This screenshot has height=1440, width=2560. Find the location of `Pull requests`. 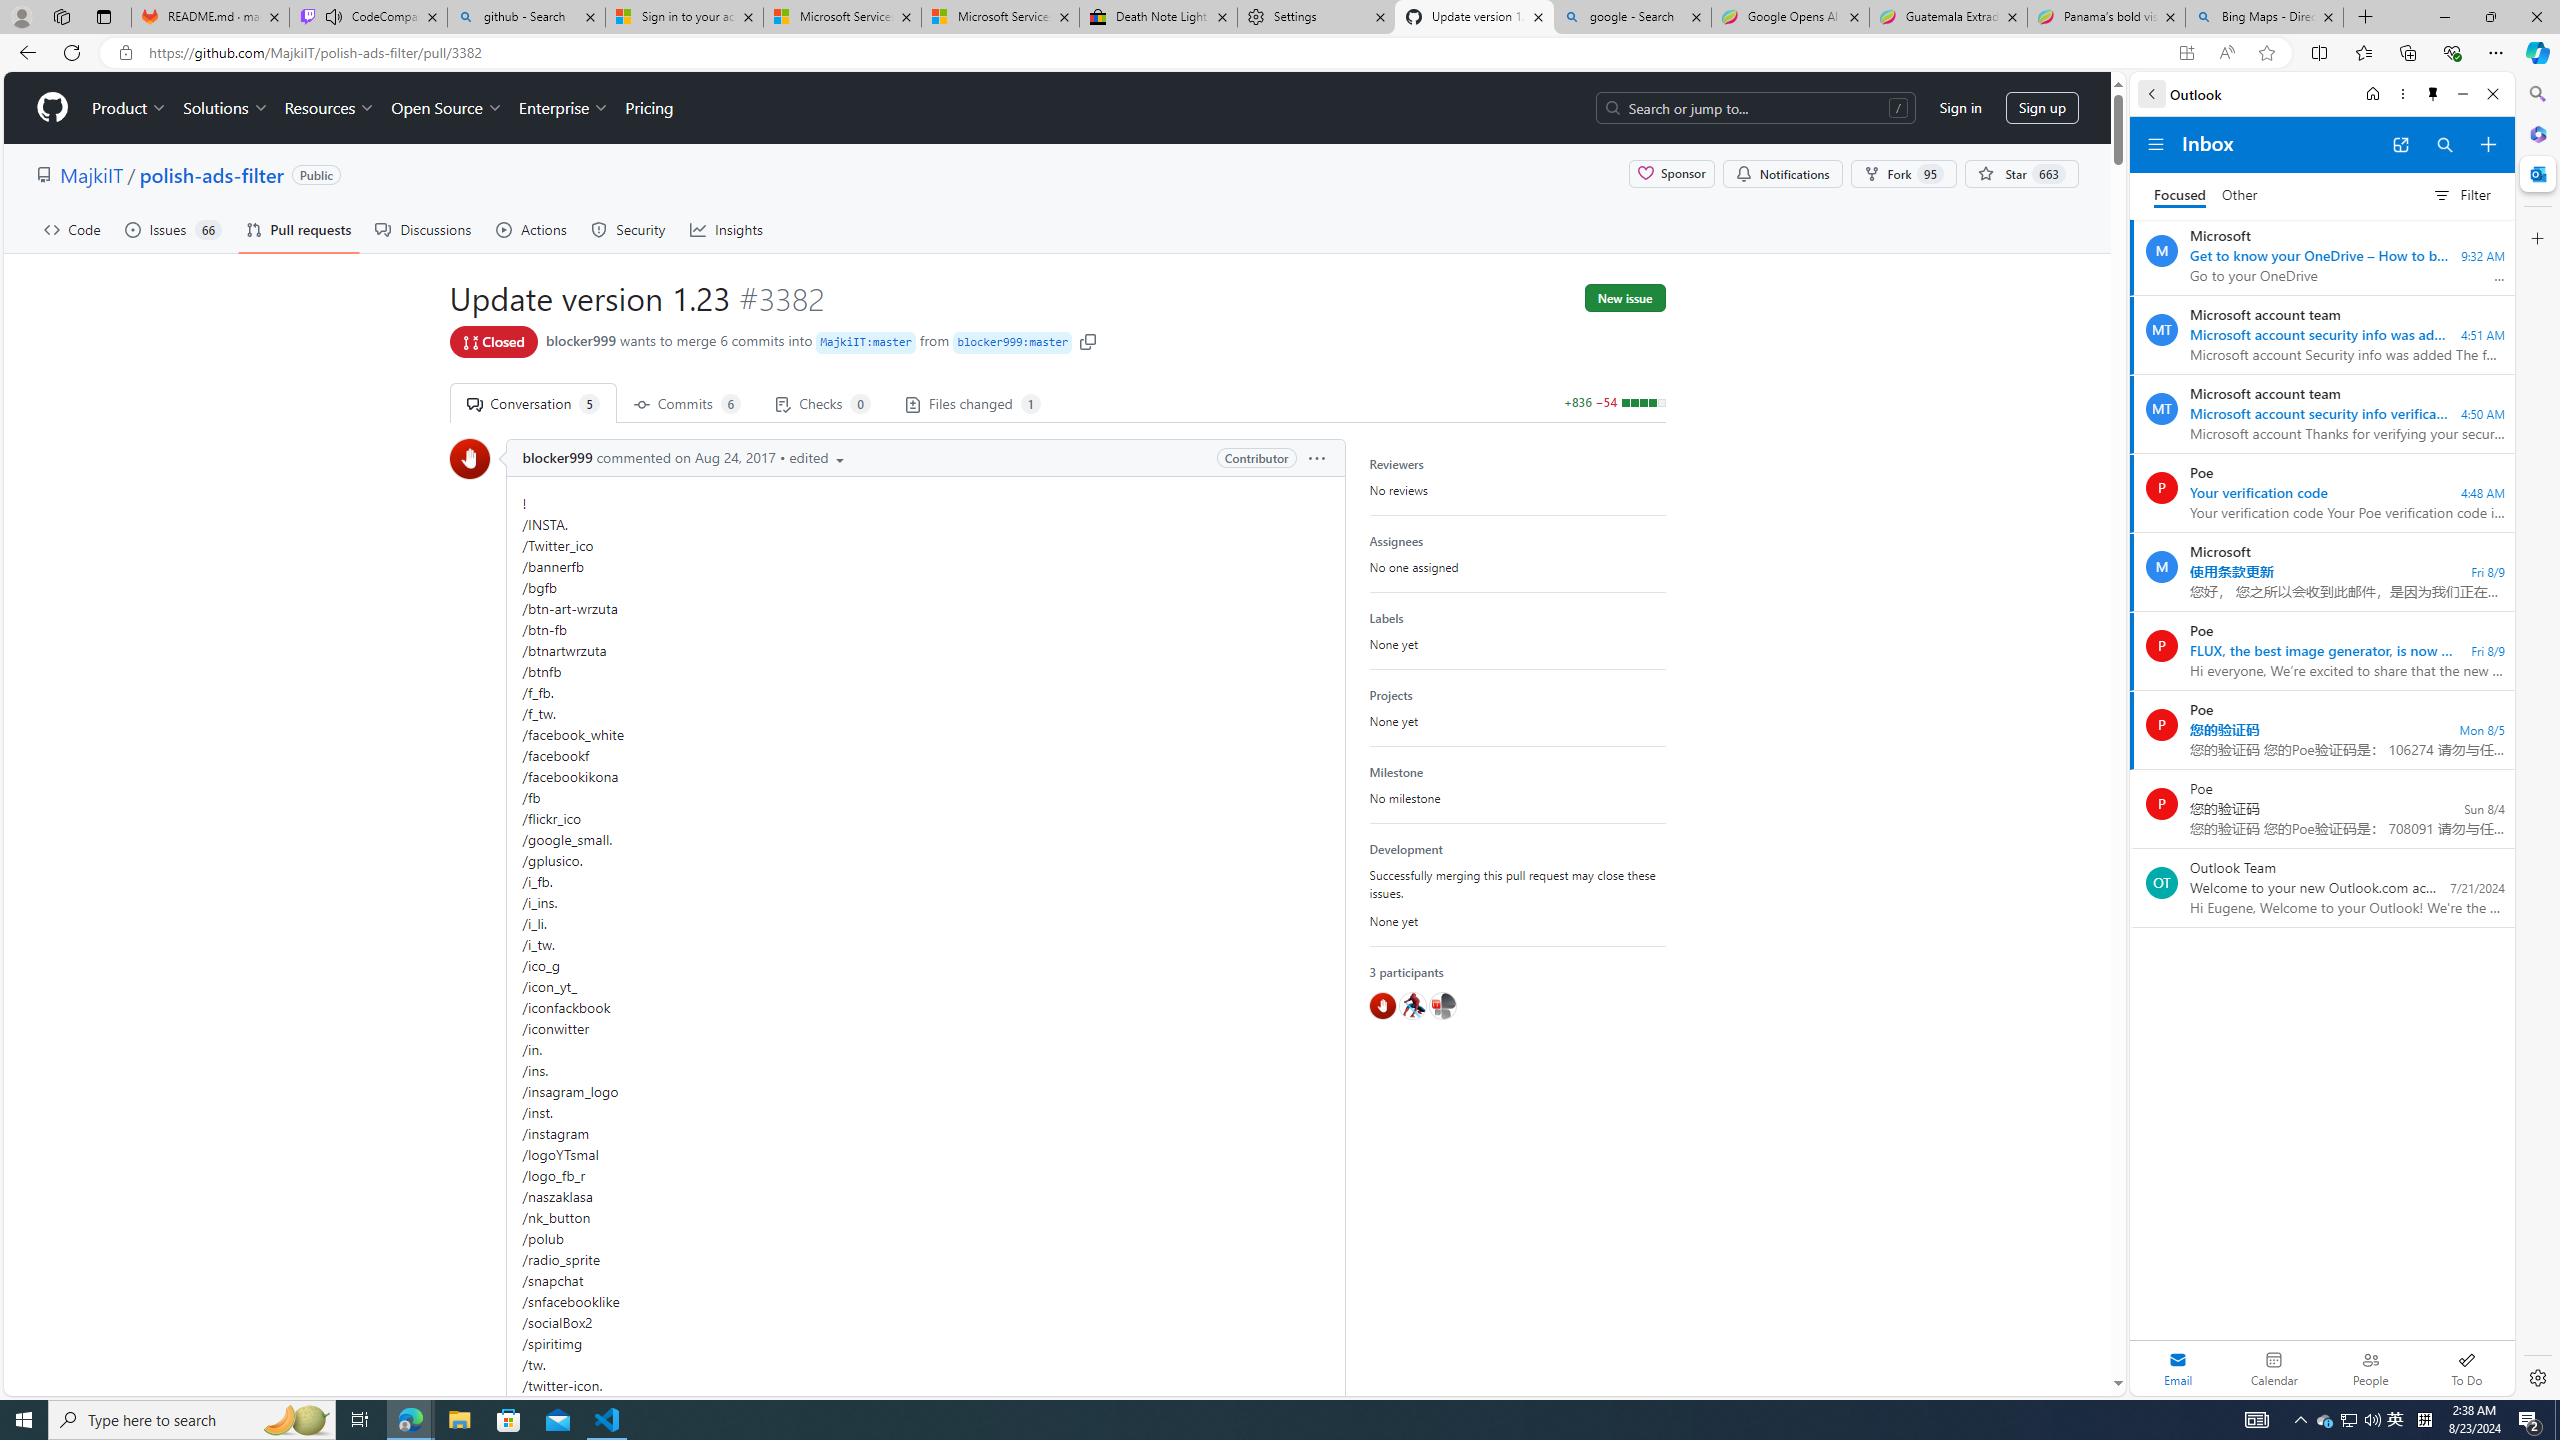

Pull requests is located at coordinates (299, 229).